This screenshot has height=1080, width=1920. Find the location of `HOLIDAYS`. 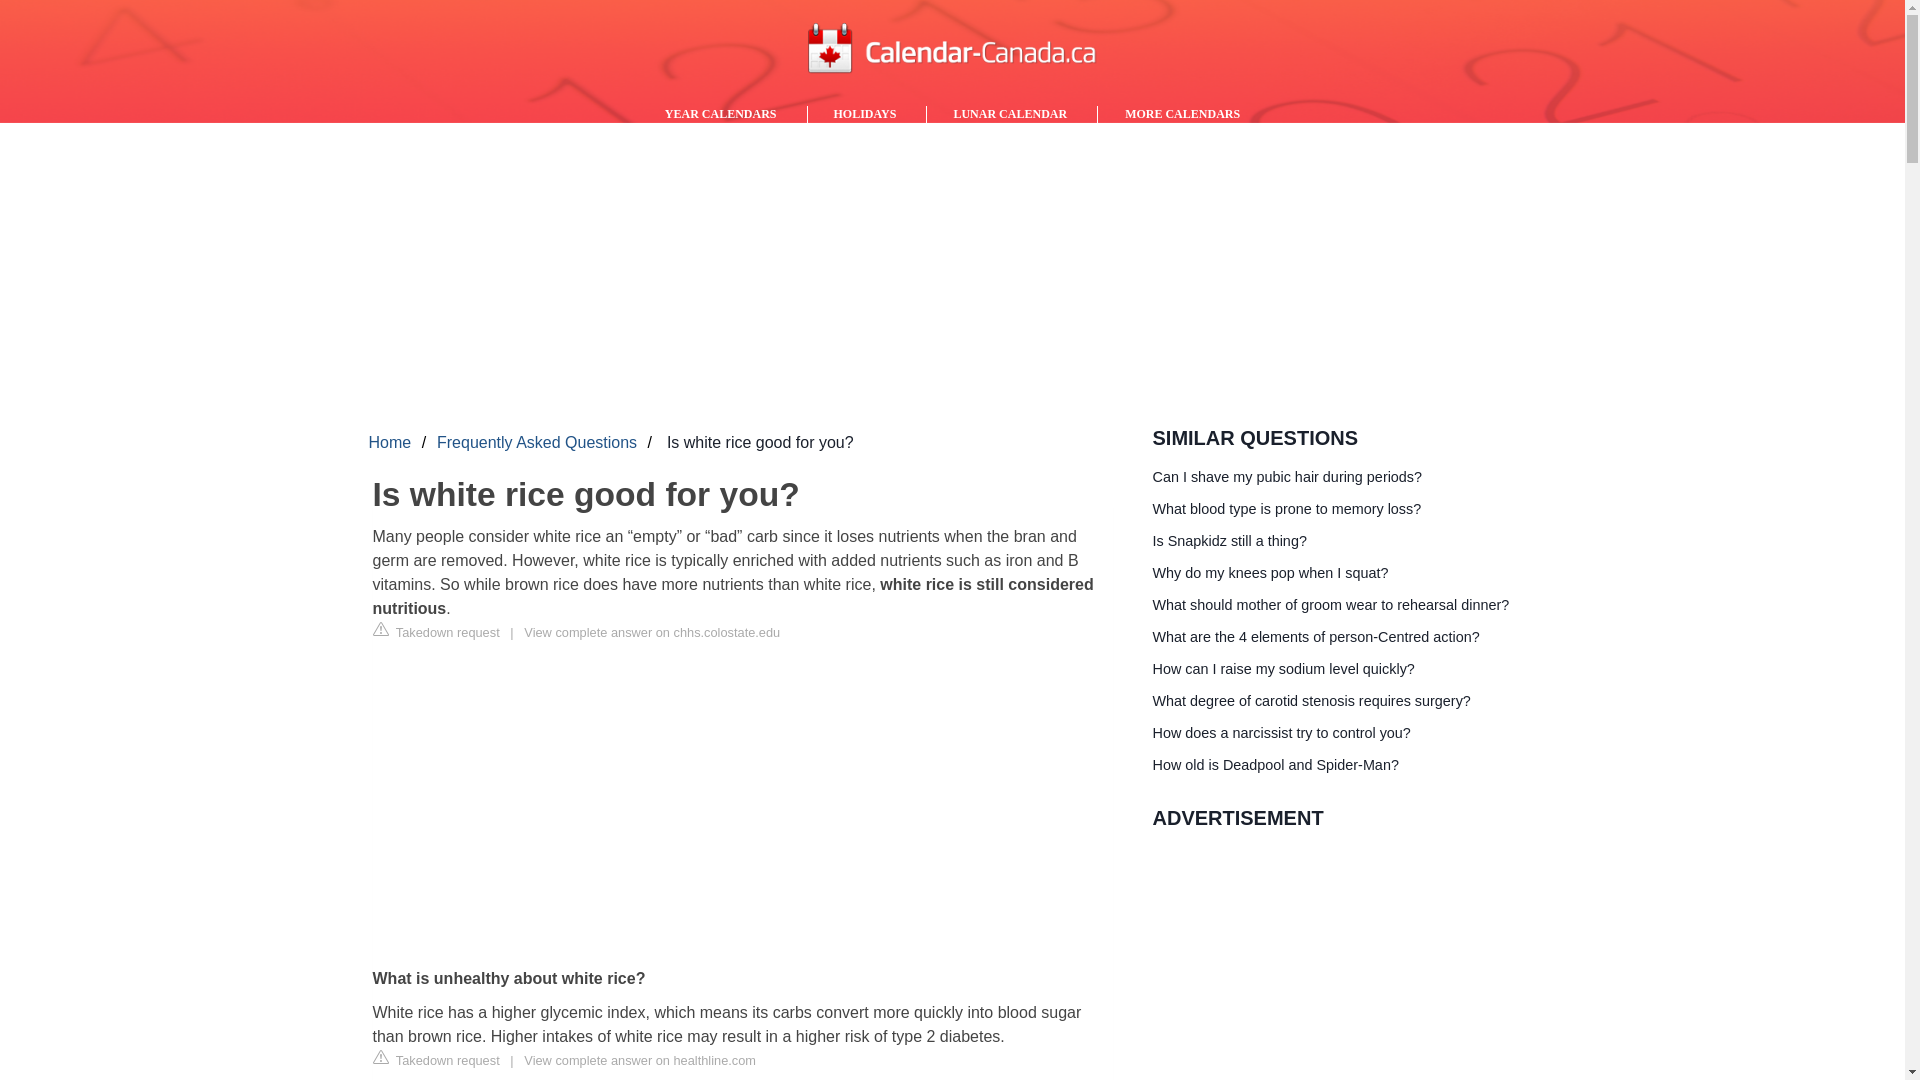

HOLIDAYS is located at coordinates (866, 114).